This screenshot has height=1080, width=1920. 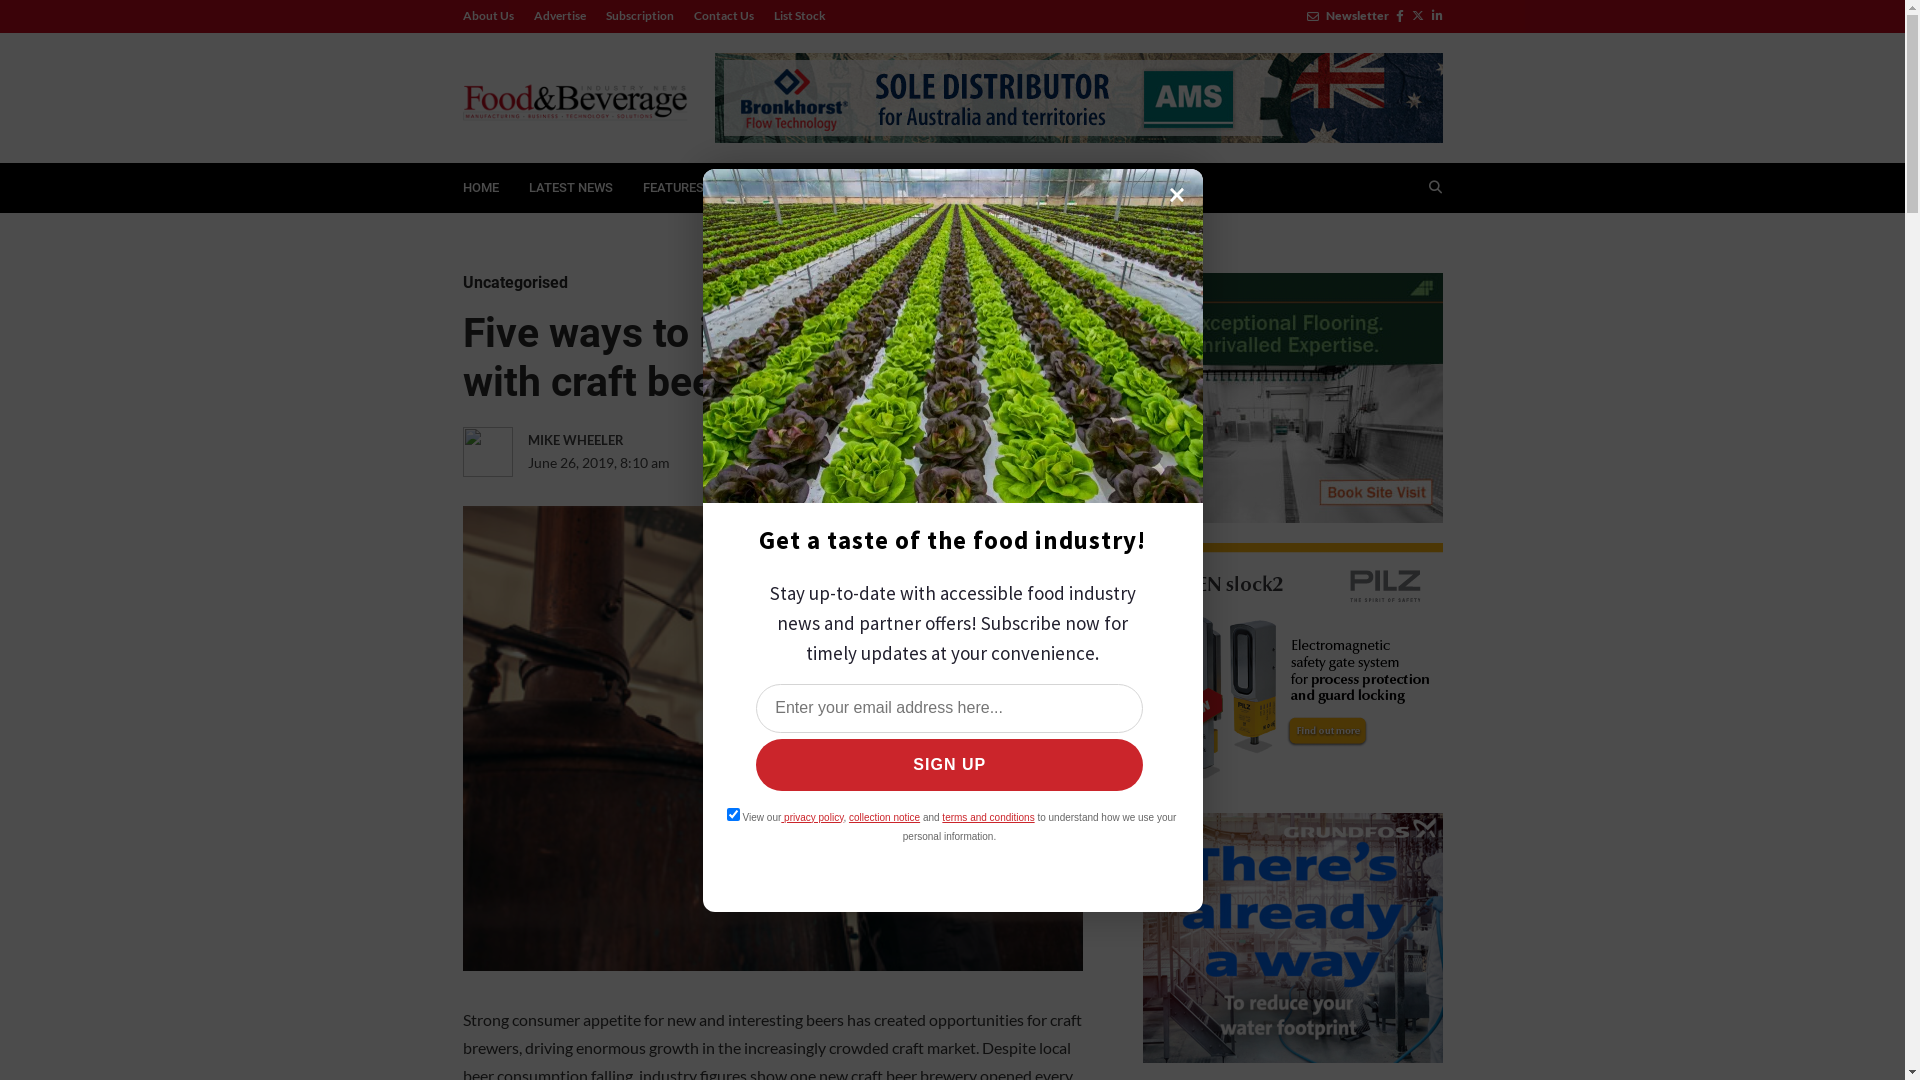 What do you see at coordinates (1134, 188) in the screenshot?
I see `MARKETPLACE` at bounding box center [1134, 188].